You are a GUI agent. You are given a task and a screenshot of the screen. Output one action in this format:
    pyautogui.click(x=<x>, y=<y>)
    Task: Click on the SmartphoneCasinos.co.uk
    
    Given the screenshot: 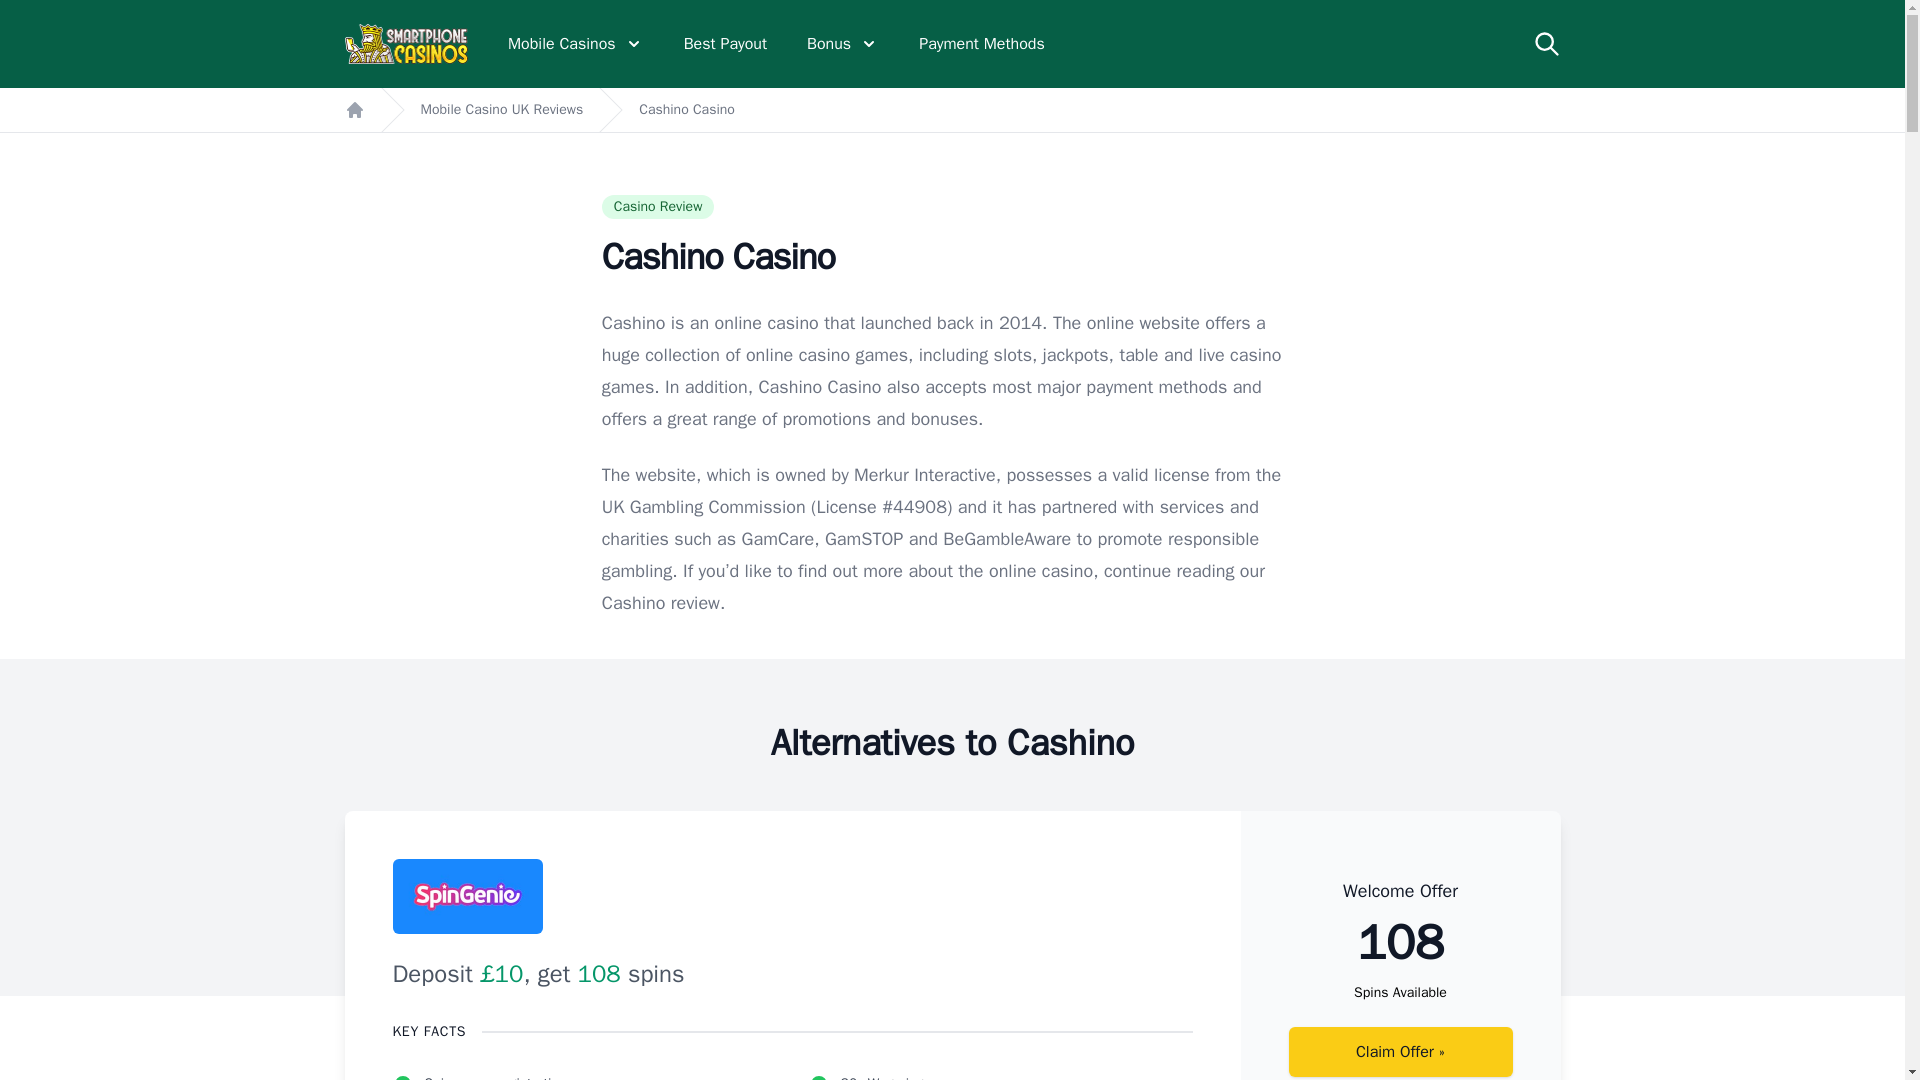 What is the action you would take?
    pyautogui.click(x=406, y=43)
    